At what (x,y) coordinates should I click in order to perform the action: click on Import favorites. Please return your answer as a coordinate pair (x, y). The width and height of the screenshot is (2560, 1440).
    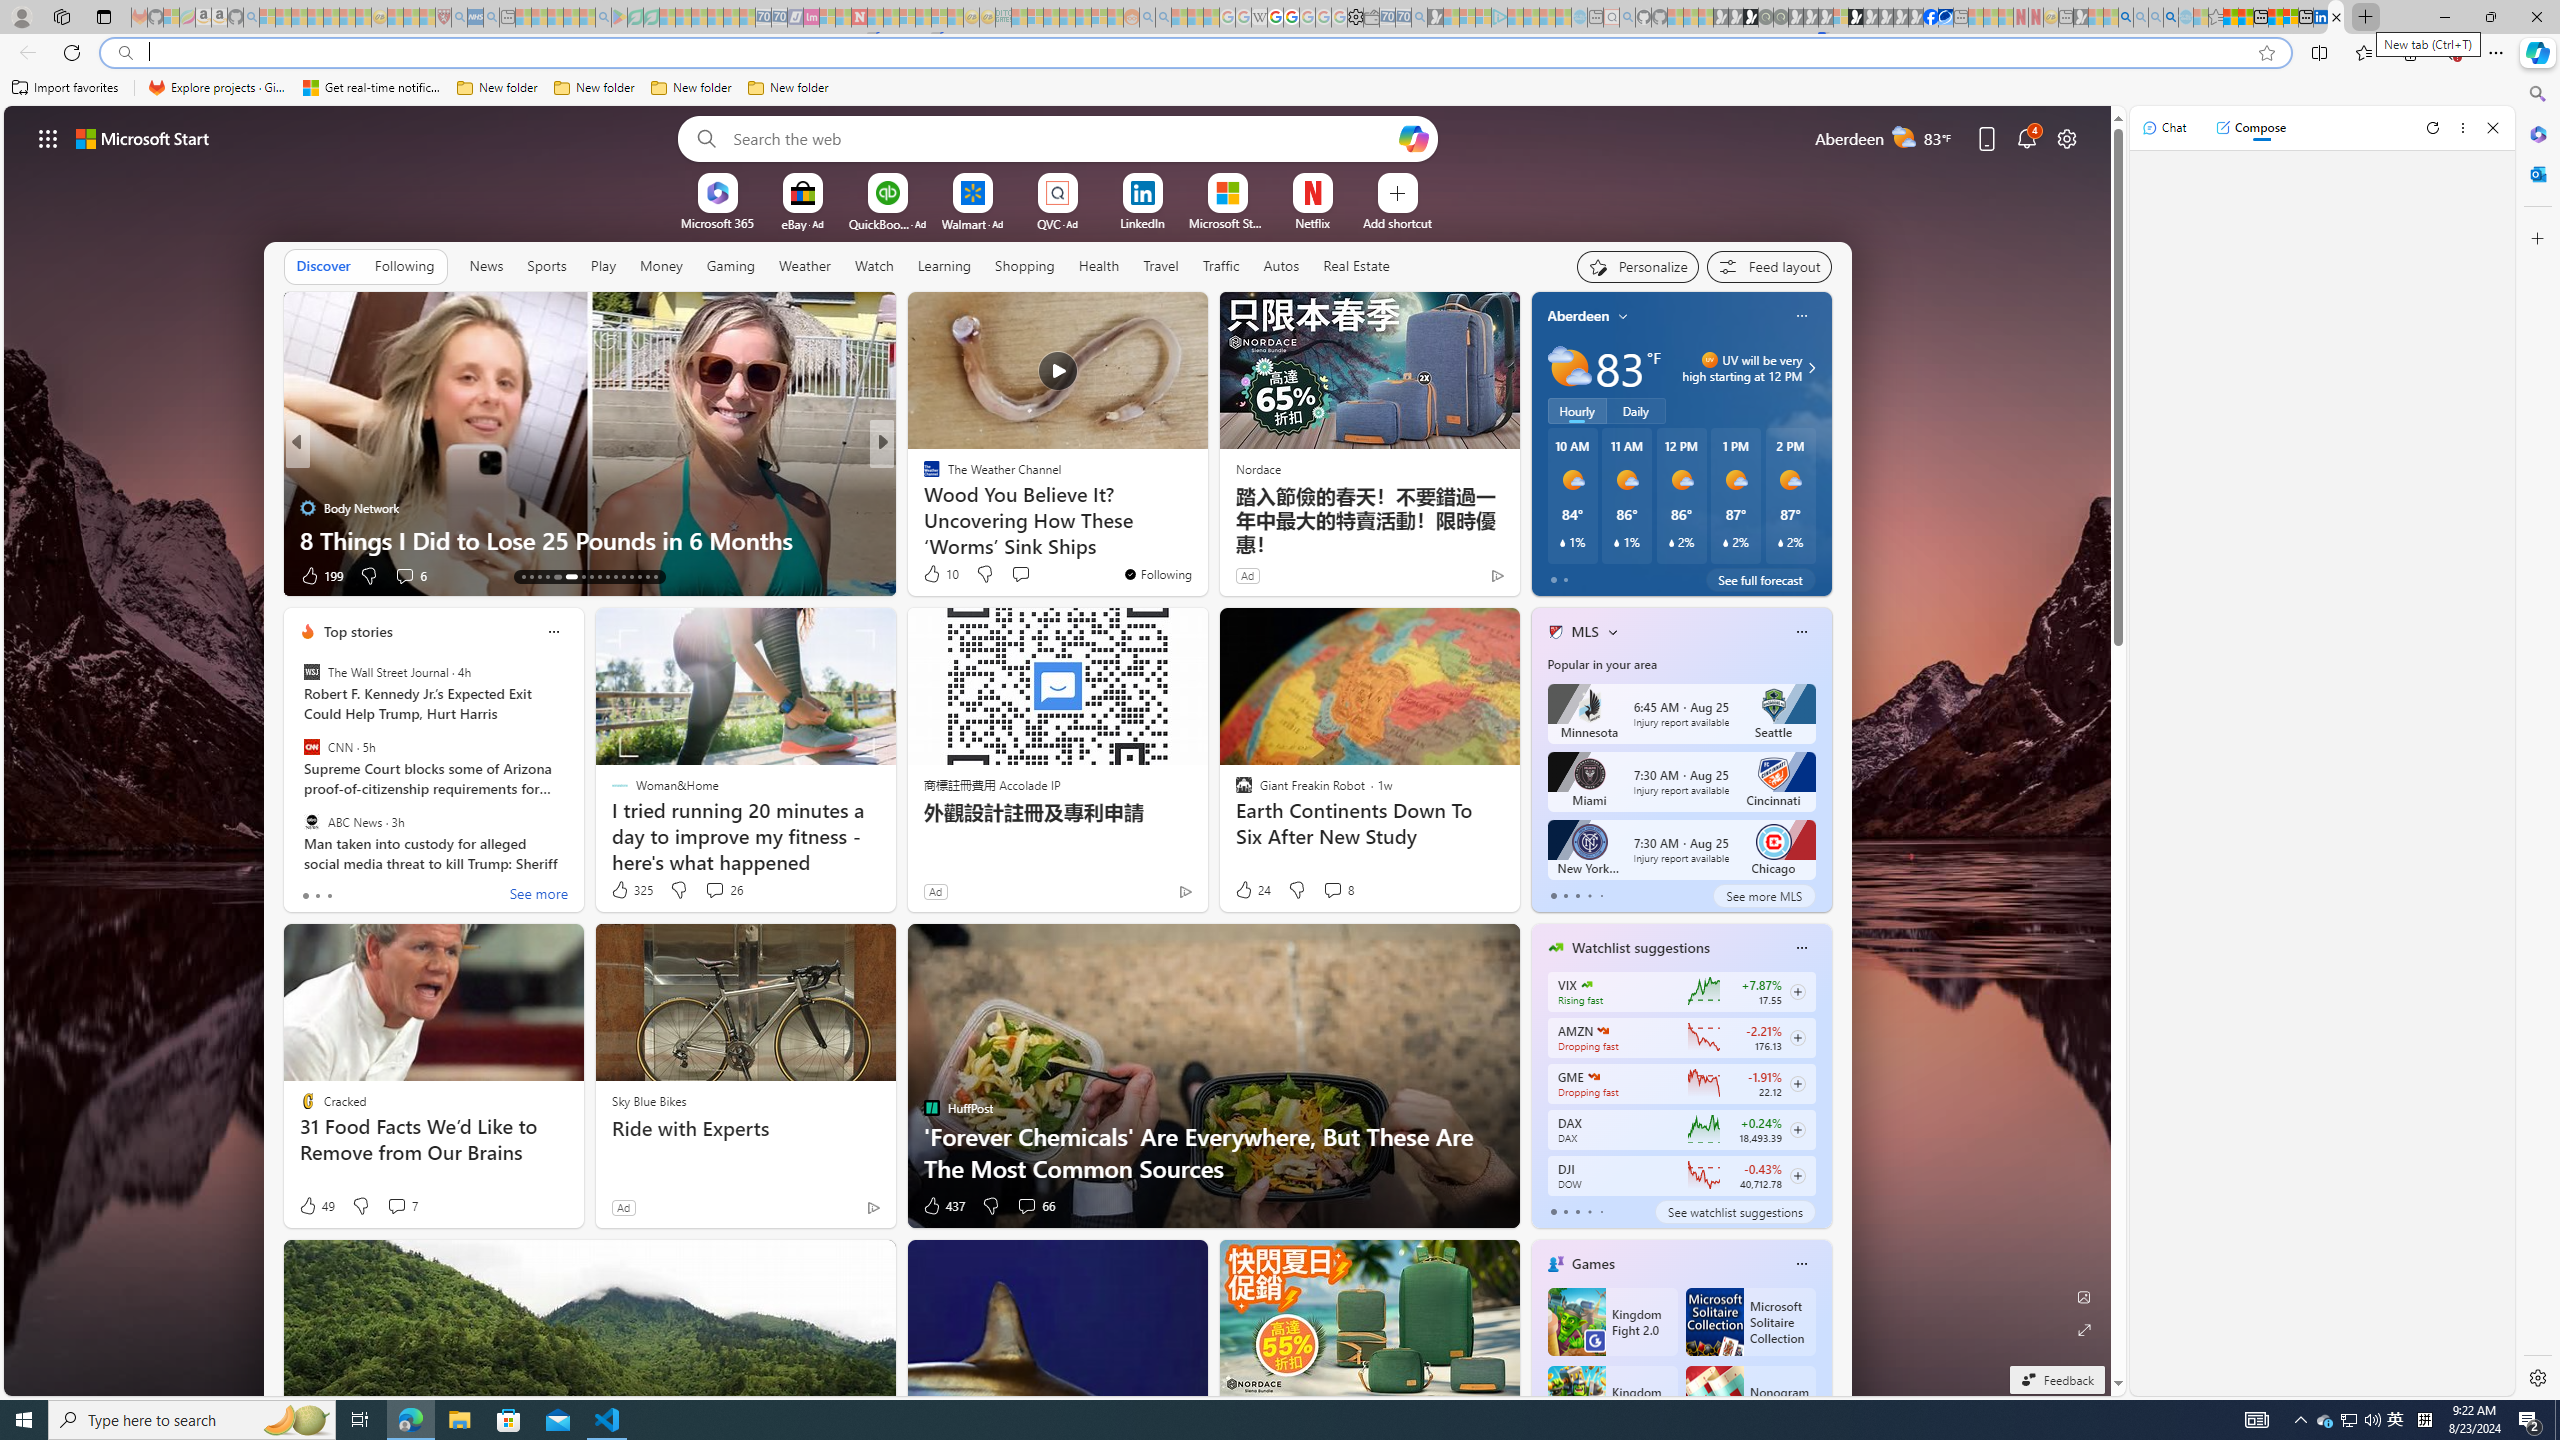
    Looking at the image, I should click on (65, 88).